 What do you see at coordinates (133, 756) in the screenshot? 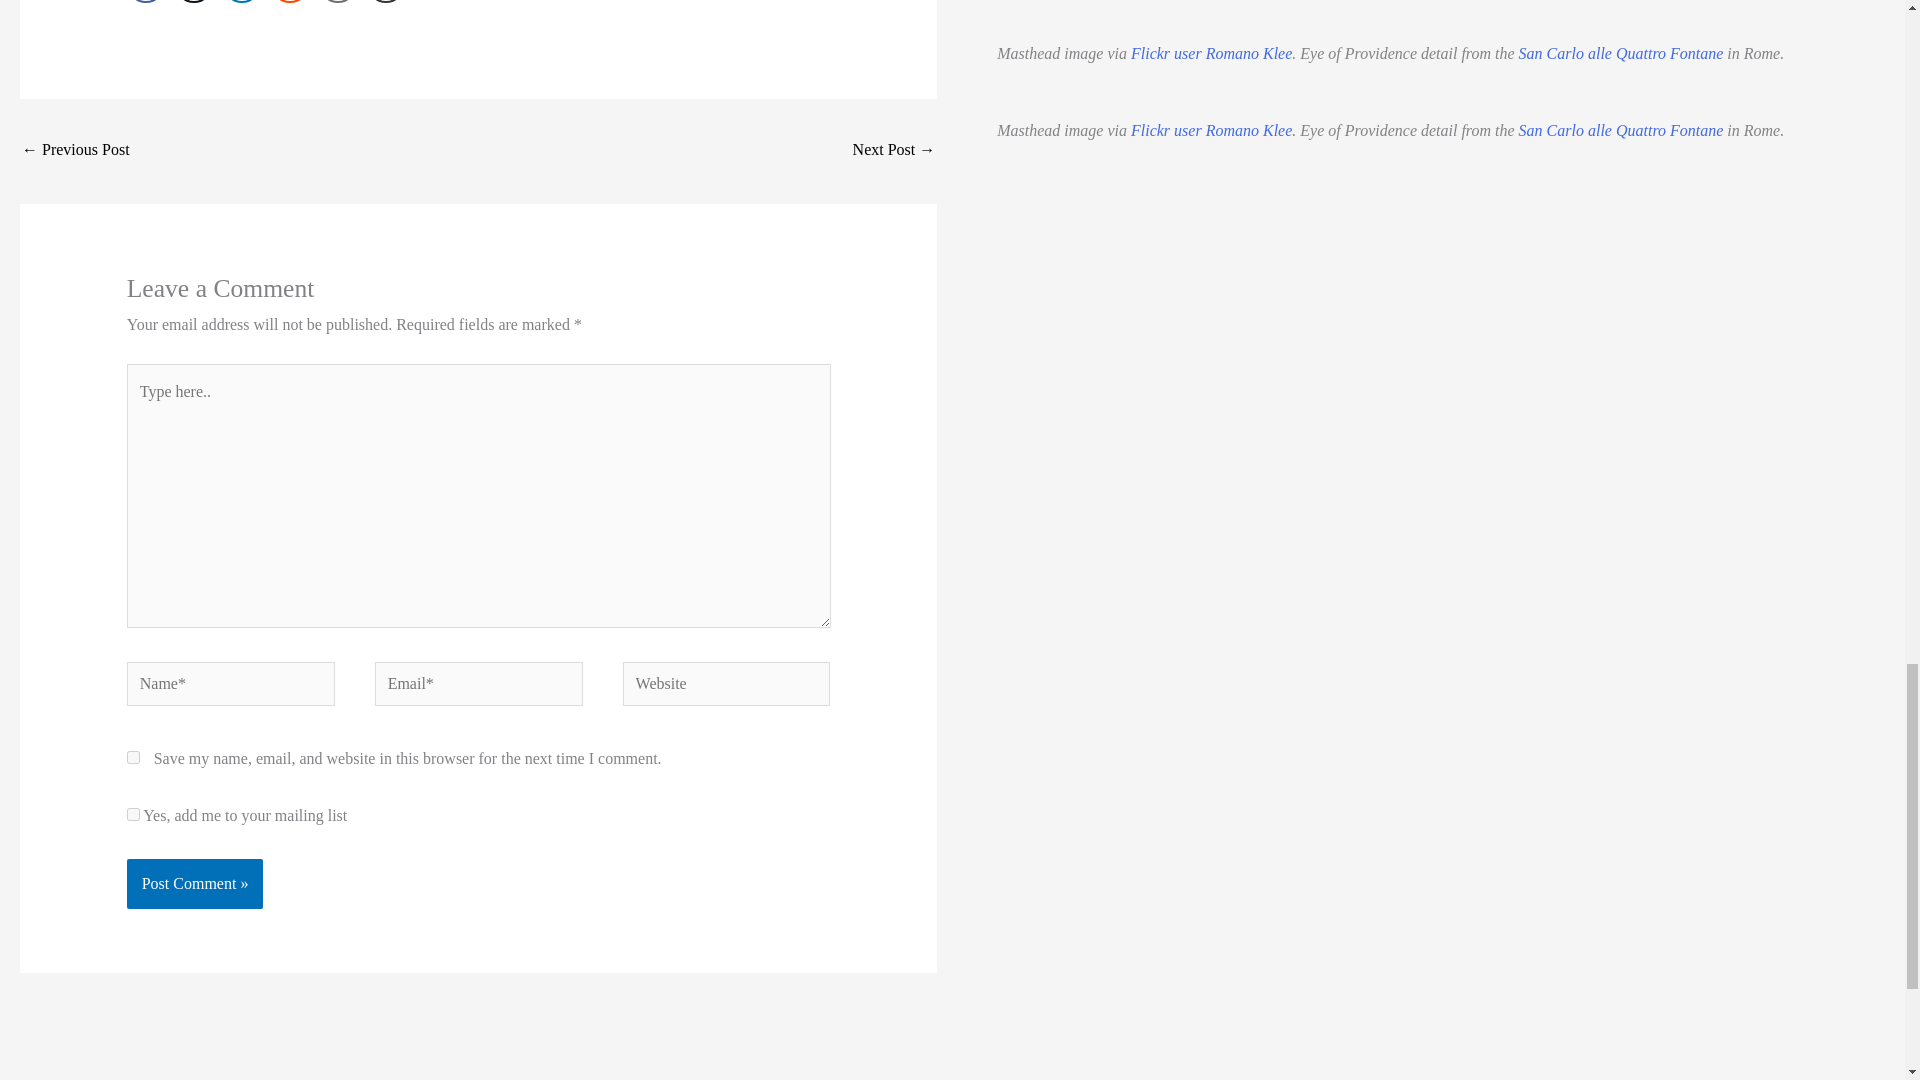
I see `yes` at bounding box center [133, 756].